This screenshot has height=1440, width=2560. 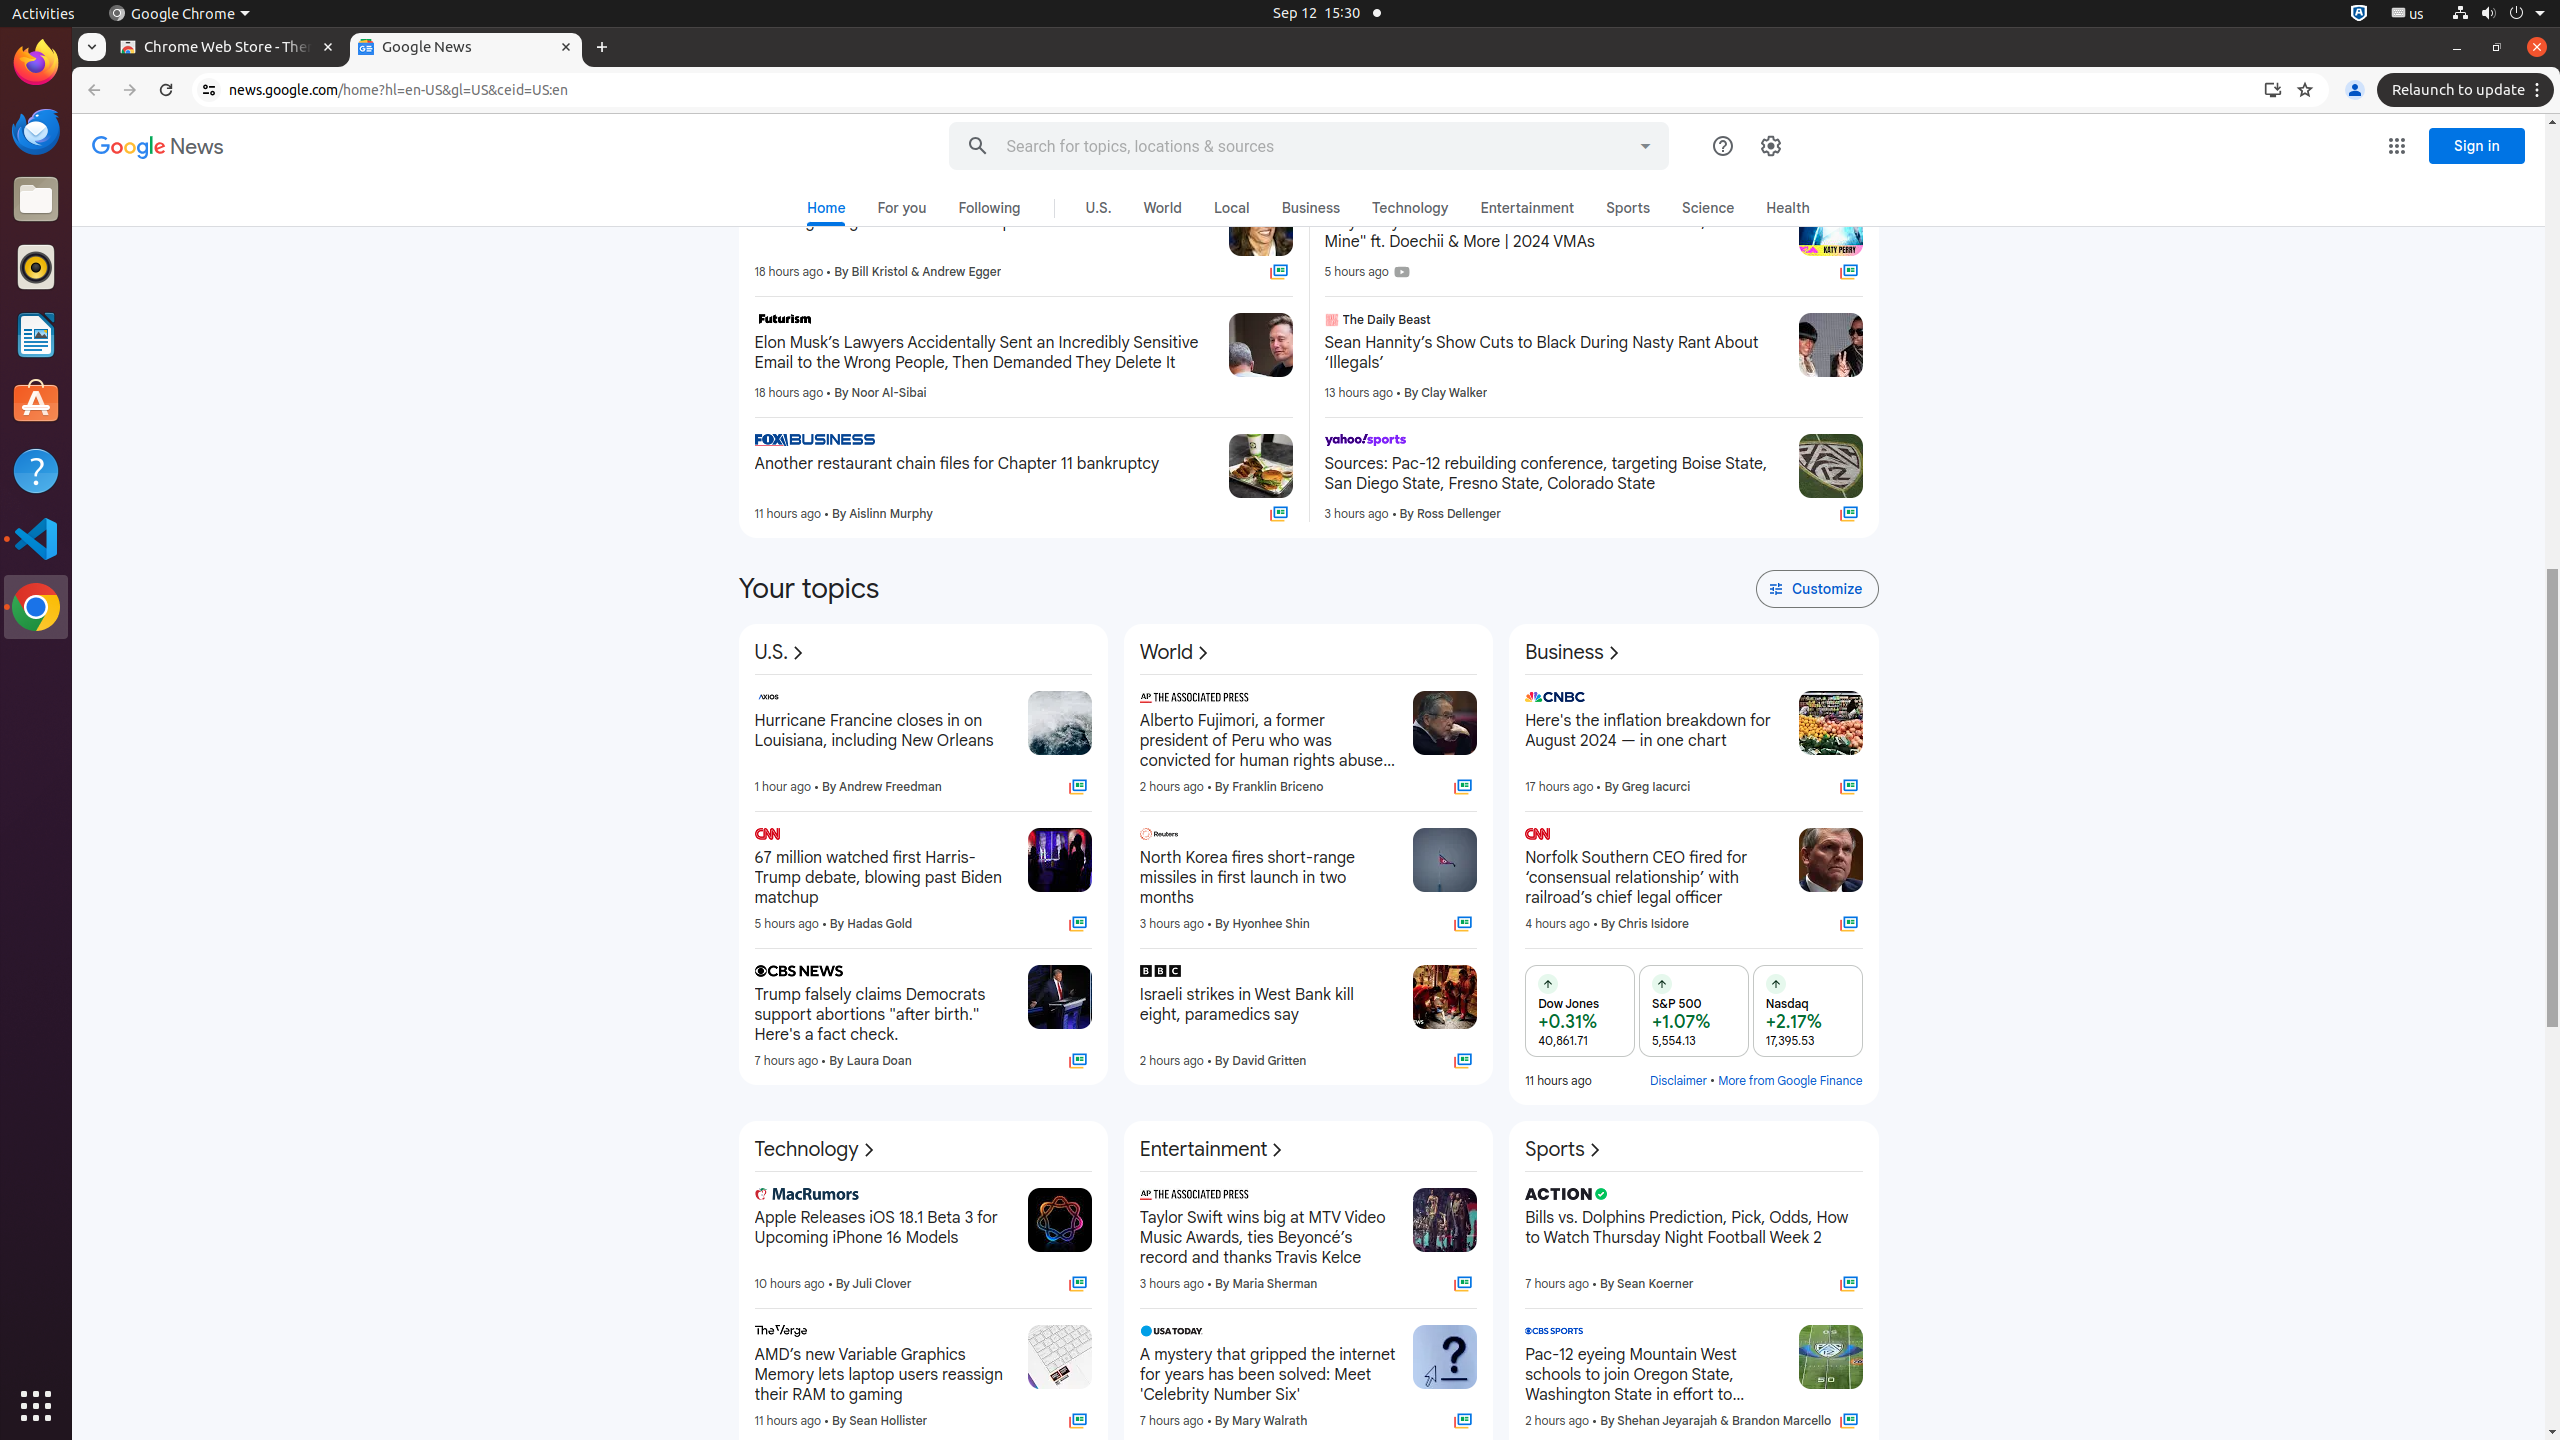 I want to click on Bookmark this tab, so click(x=2305, y=90).